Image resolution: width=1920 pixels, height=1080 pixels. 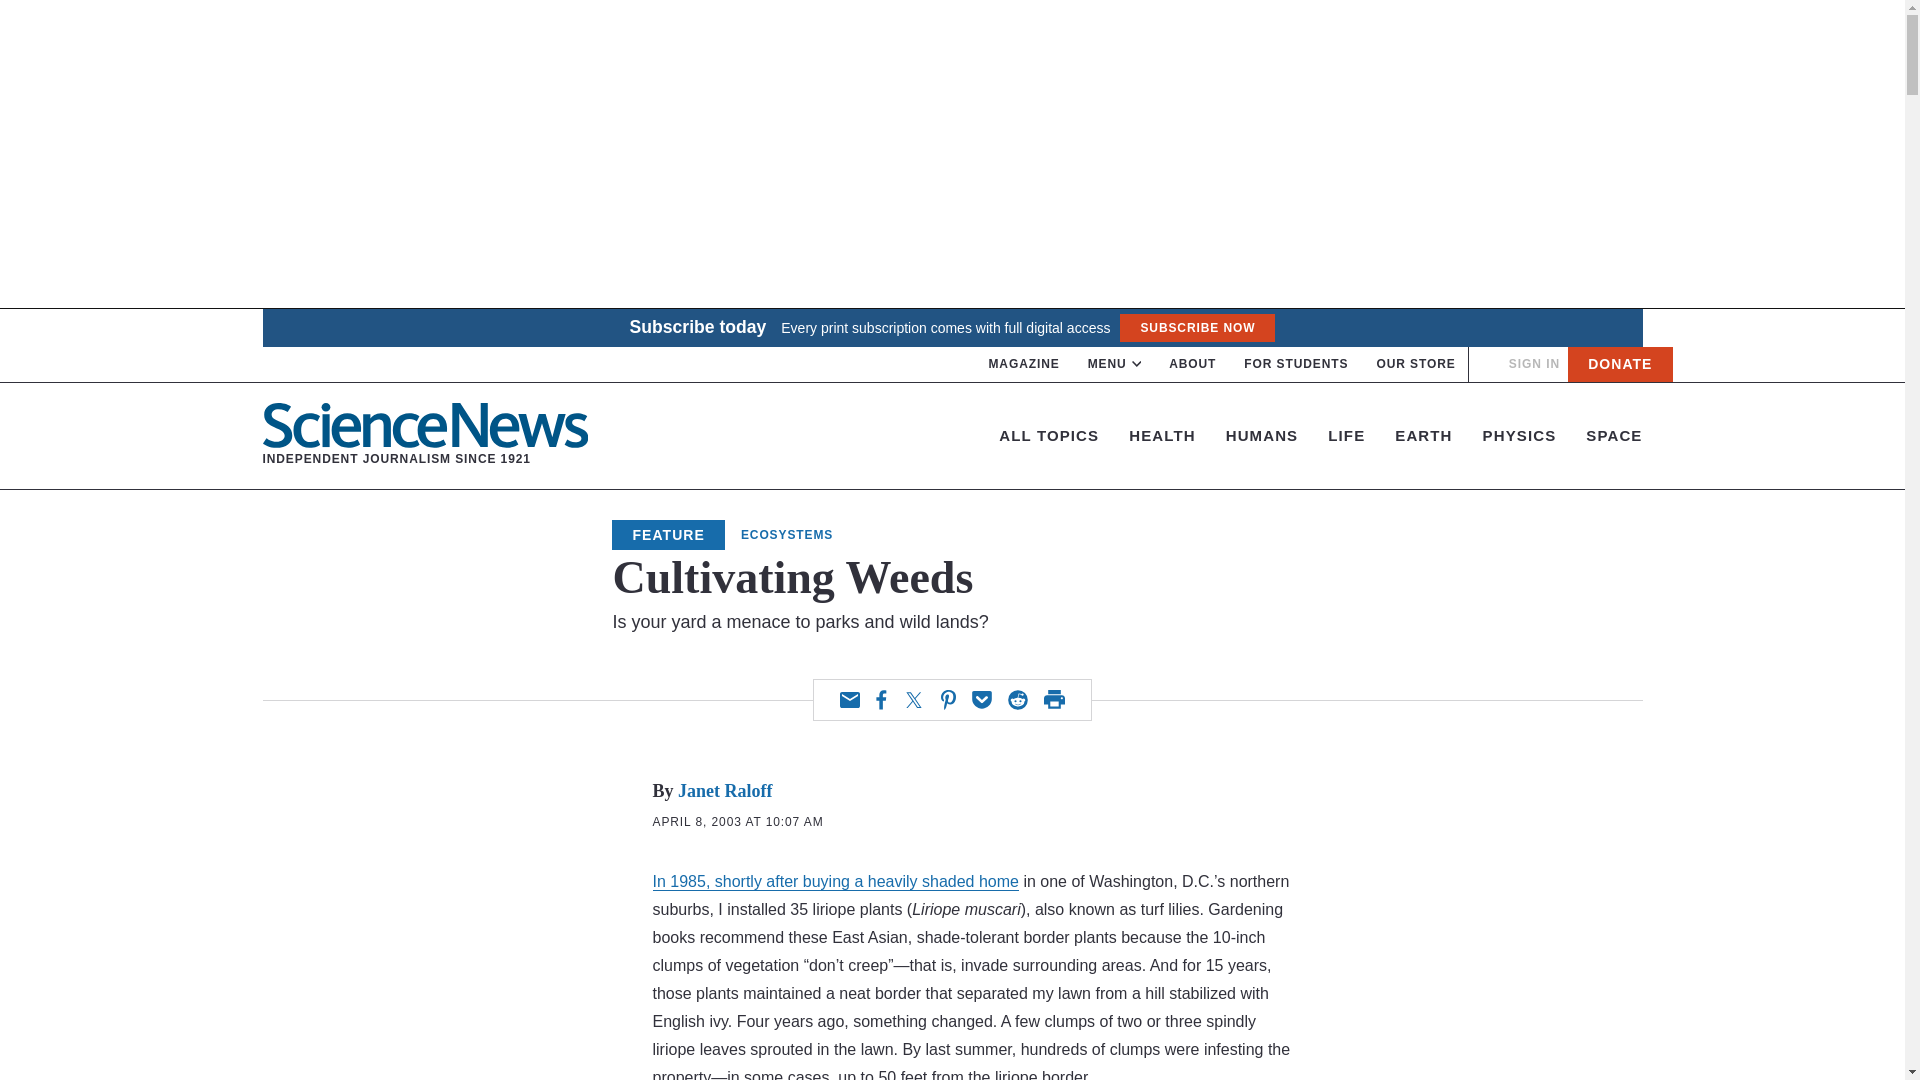 I want to click on SIGN IN, so click(x=1534, y=364).